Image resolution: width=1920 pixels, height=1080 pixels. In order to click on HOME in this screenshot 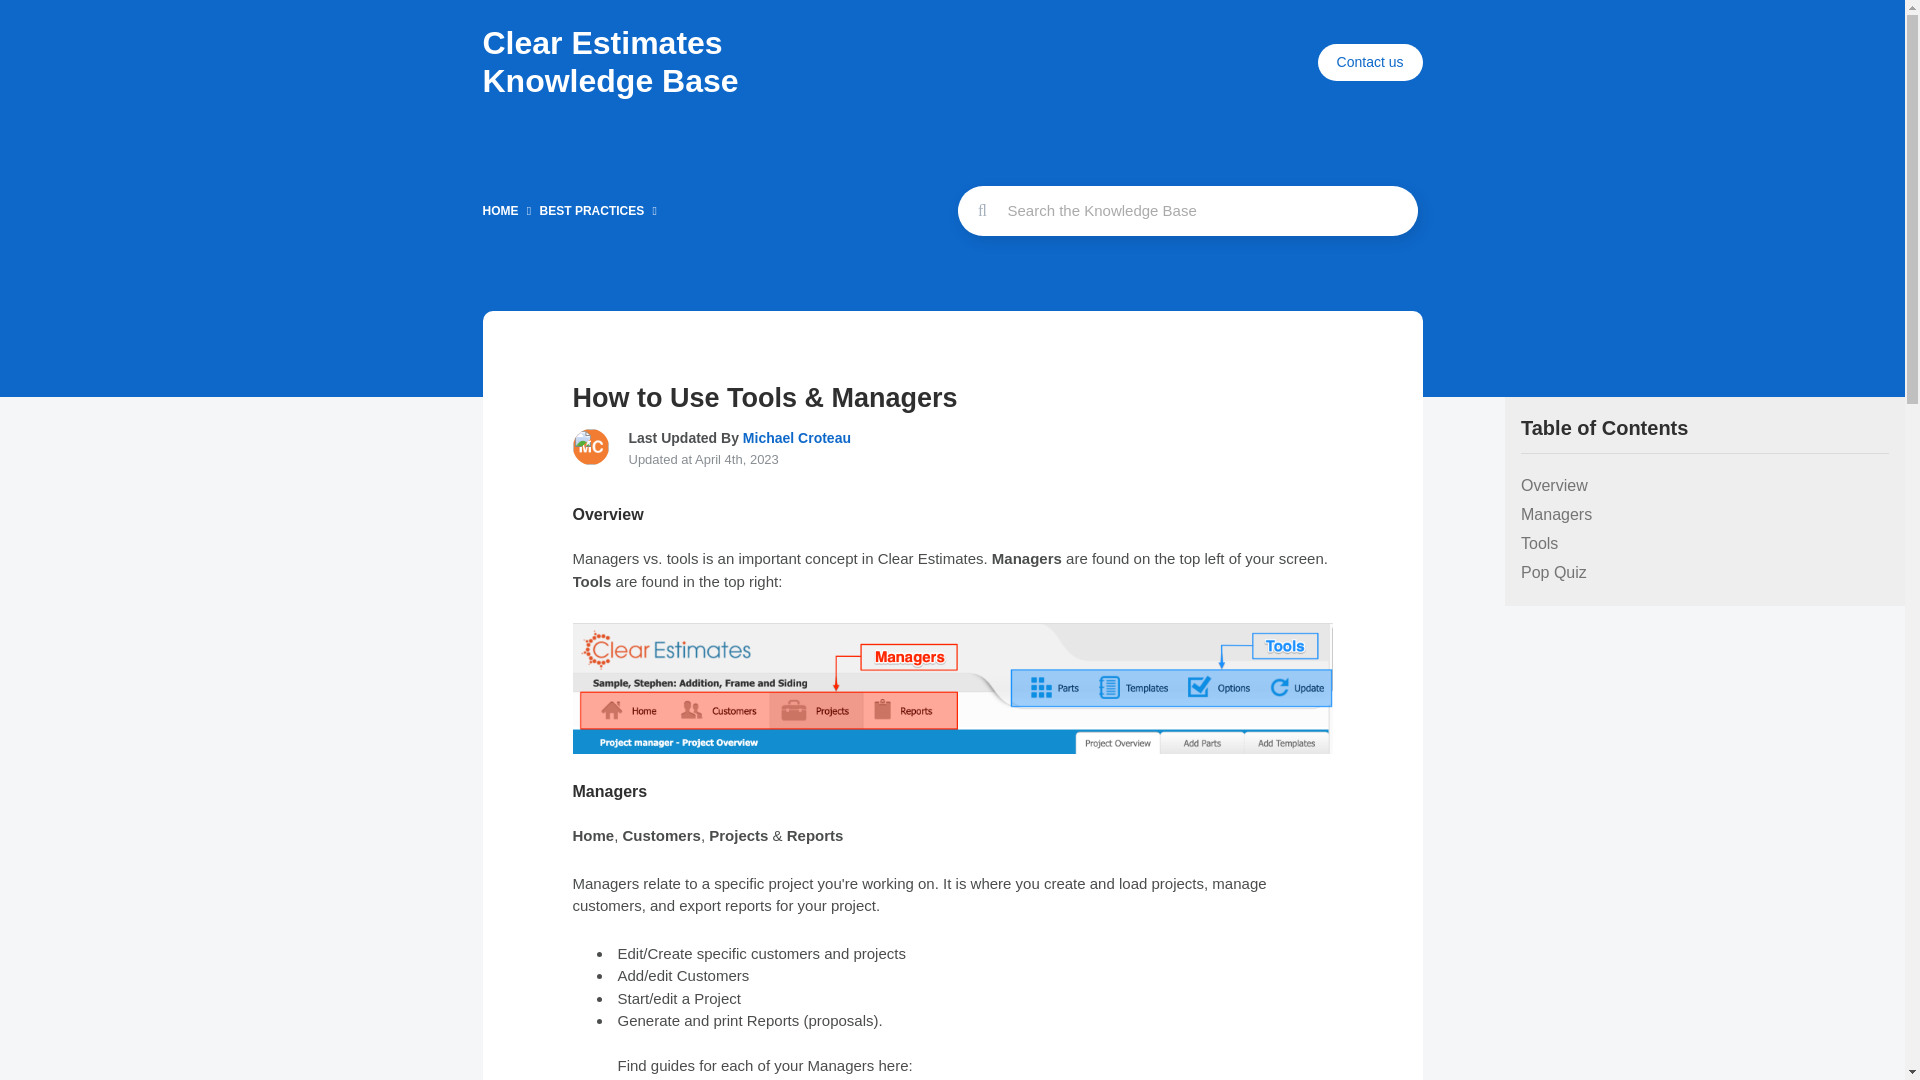, I will do `click(500, 211)`.